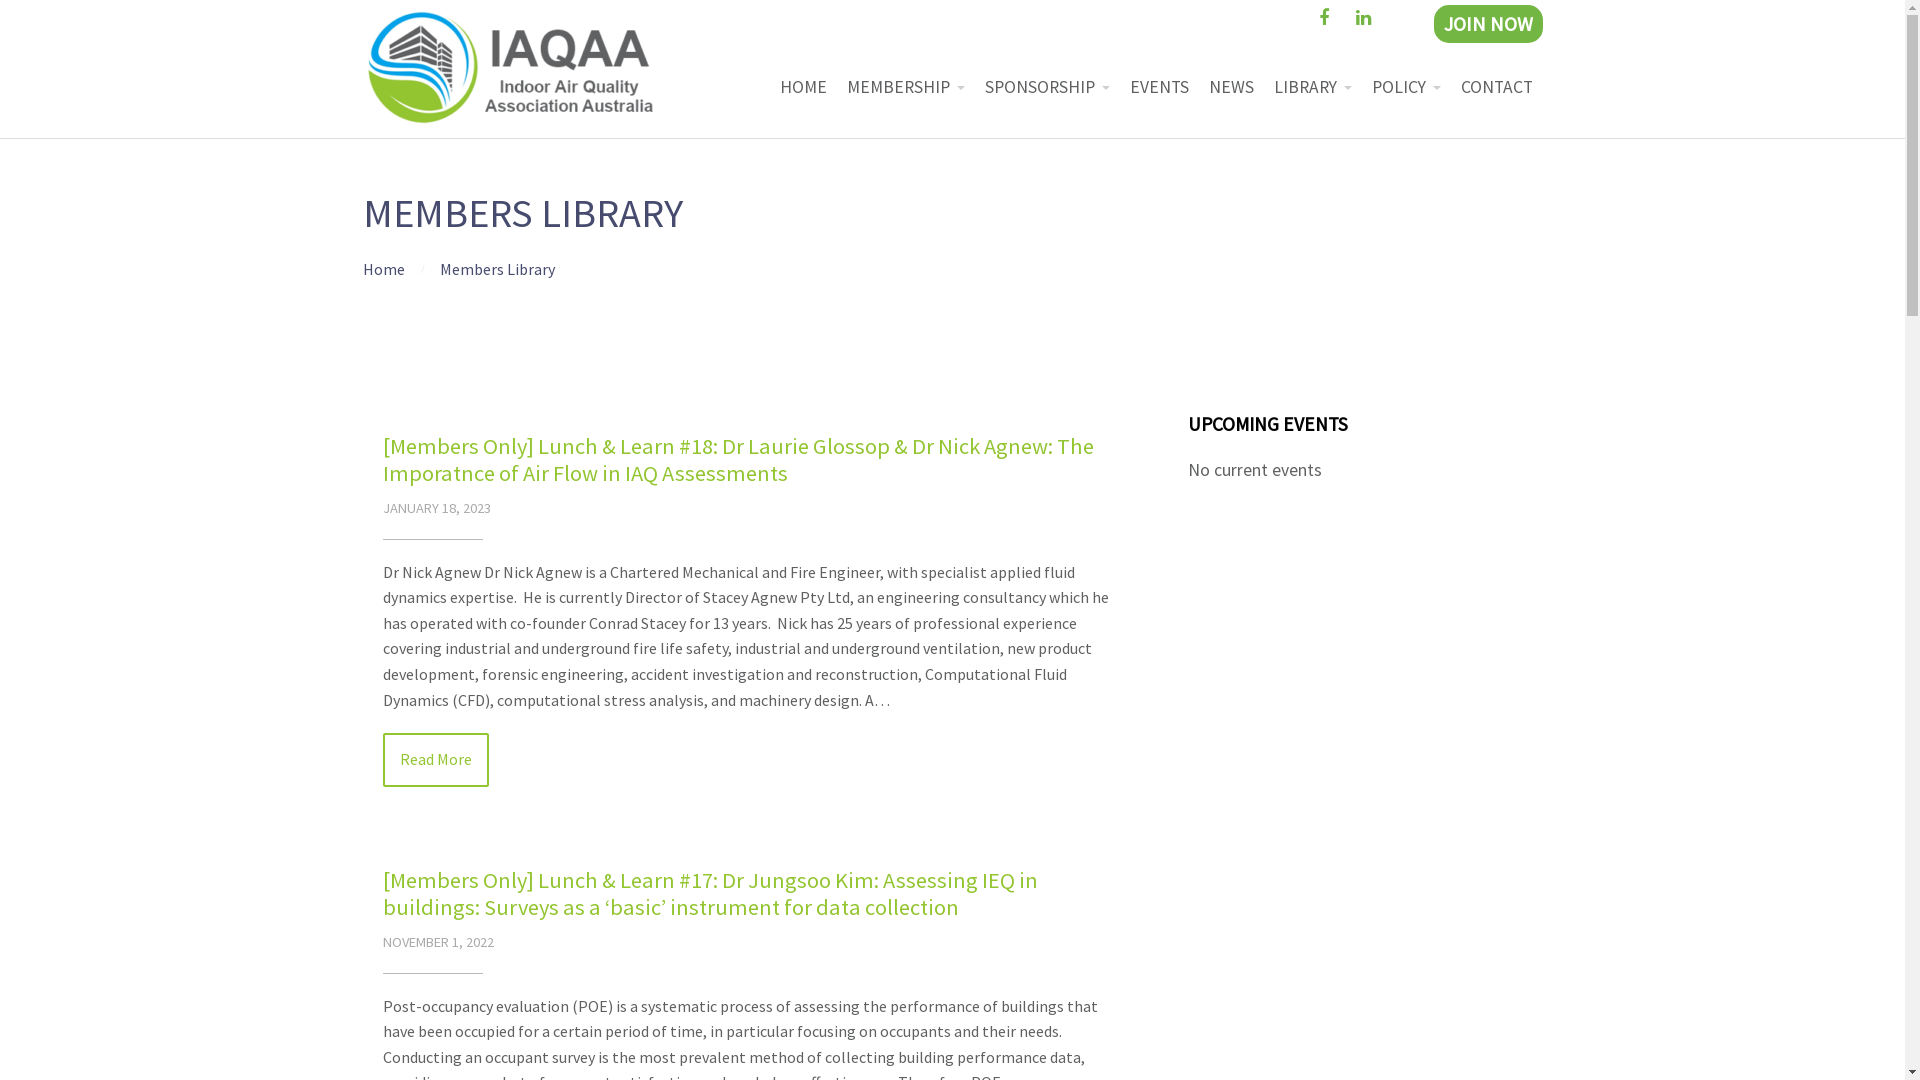 The image size is (1920, 1080). What do you see at coordinates (1496, 87) in the screenshot?
I see `CONTACT` at bounding box center [1496, 87].